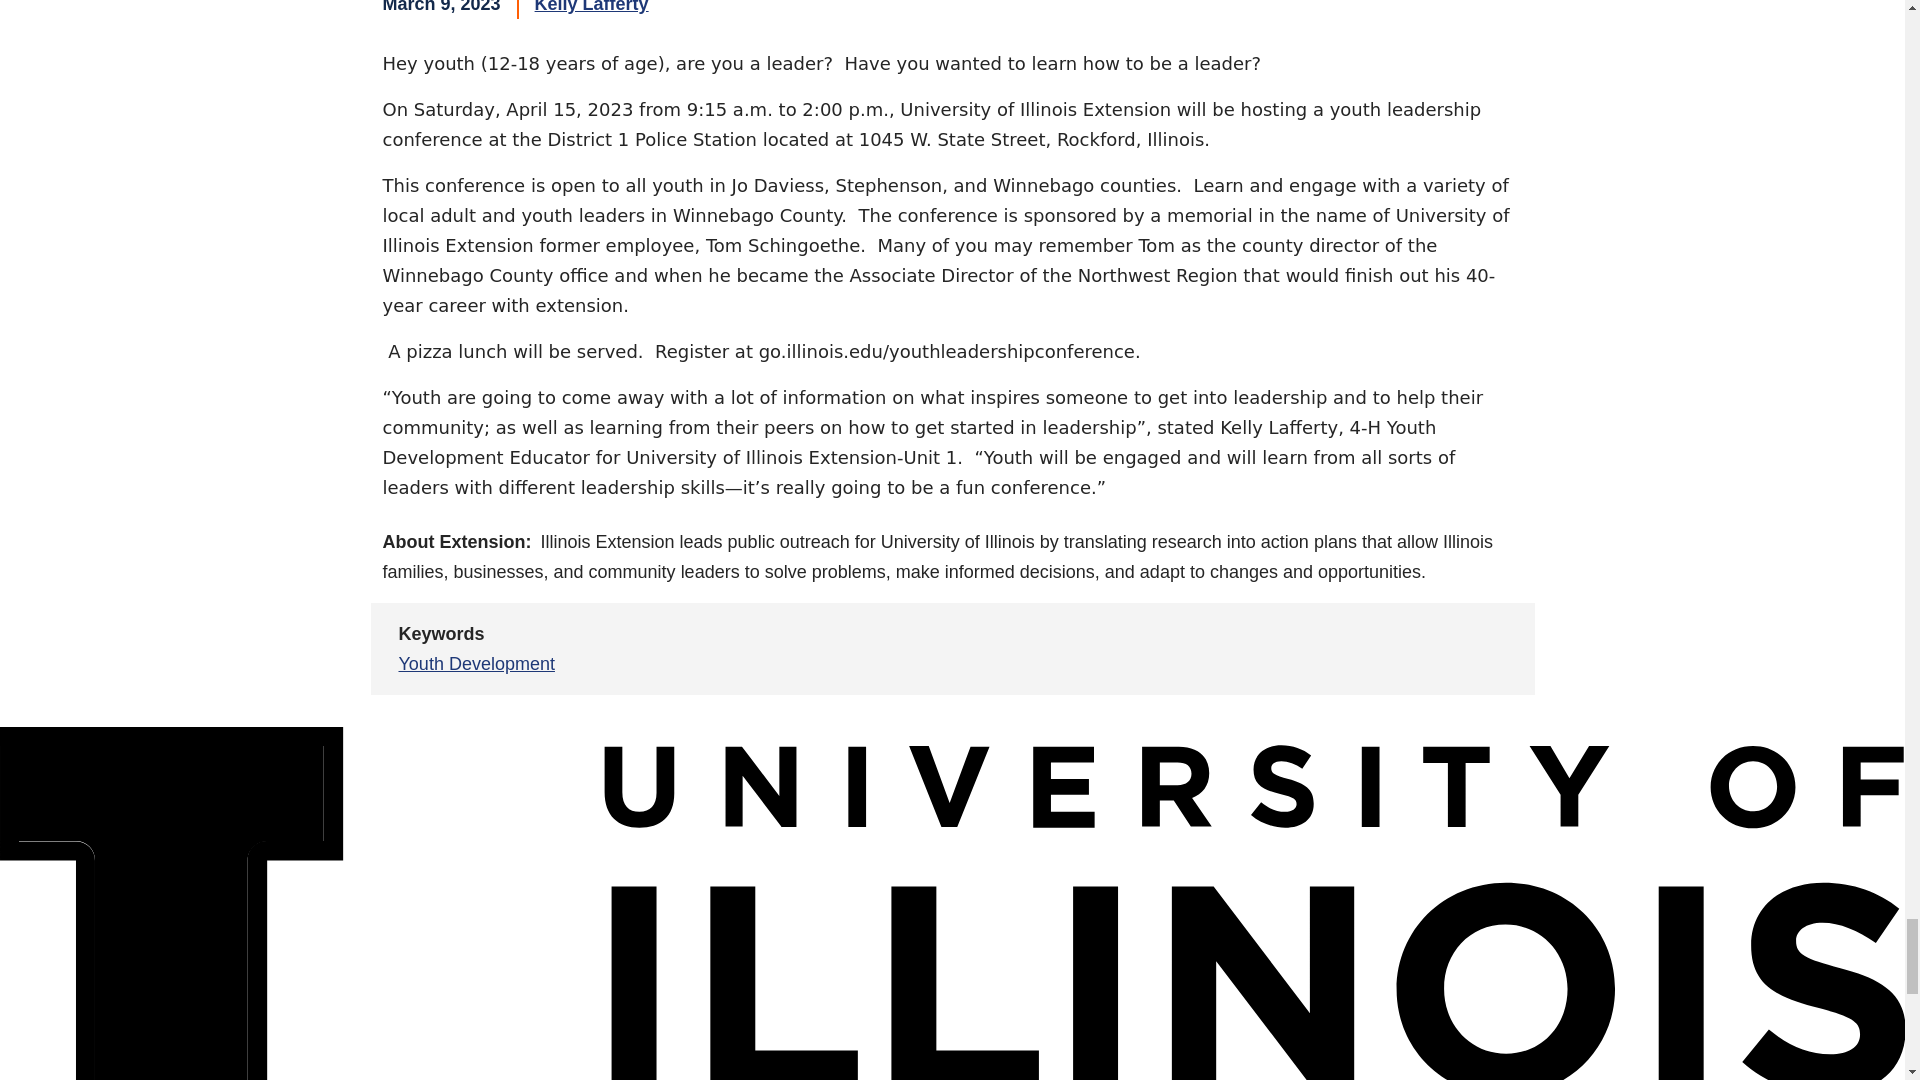 The image size is (1920, 1080). Describe the element at coordinates (1306, 648) in the screenshot. I see `Share to Facebook` at that location.